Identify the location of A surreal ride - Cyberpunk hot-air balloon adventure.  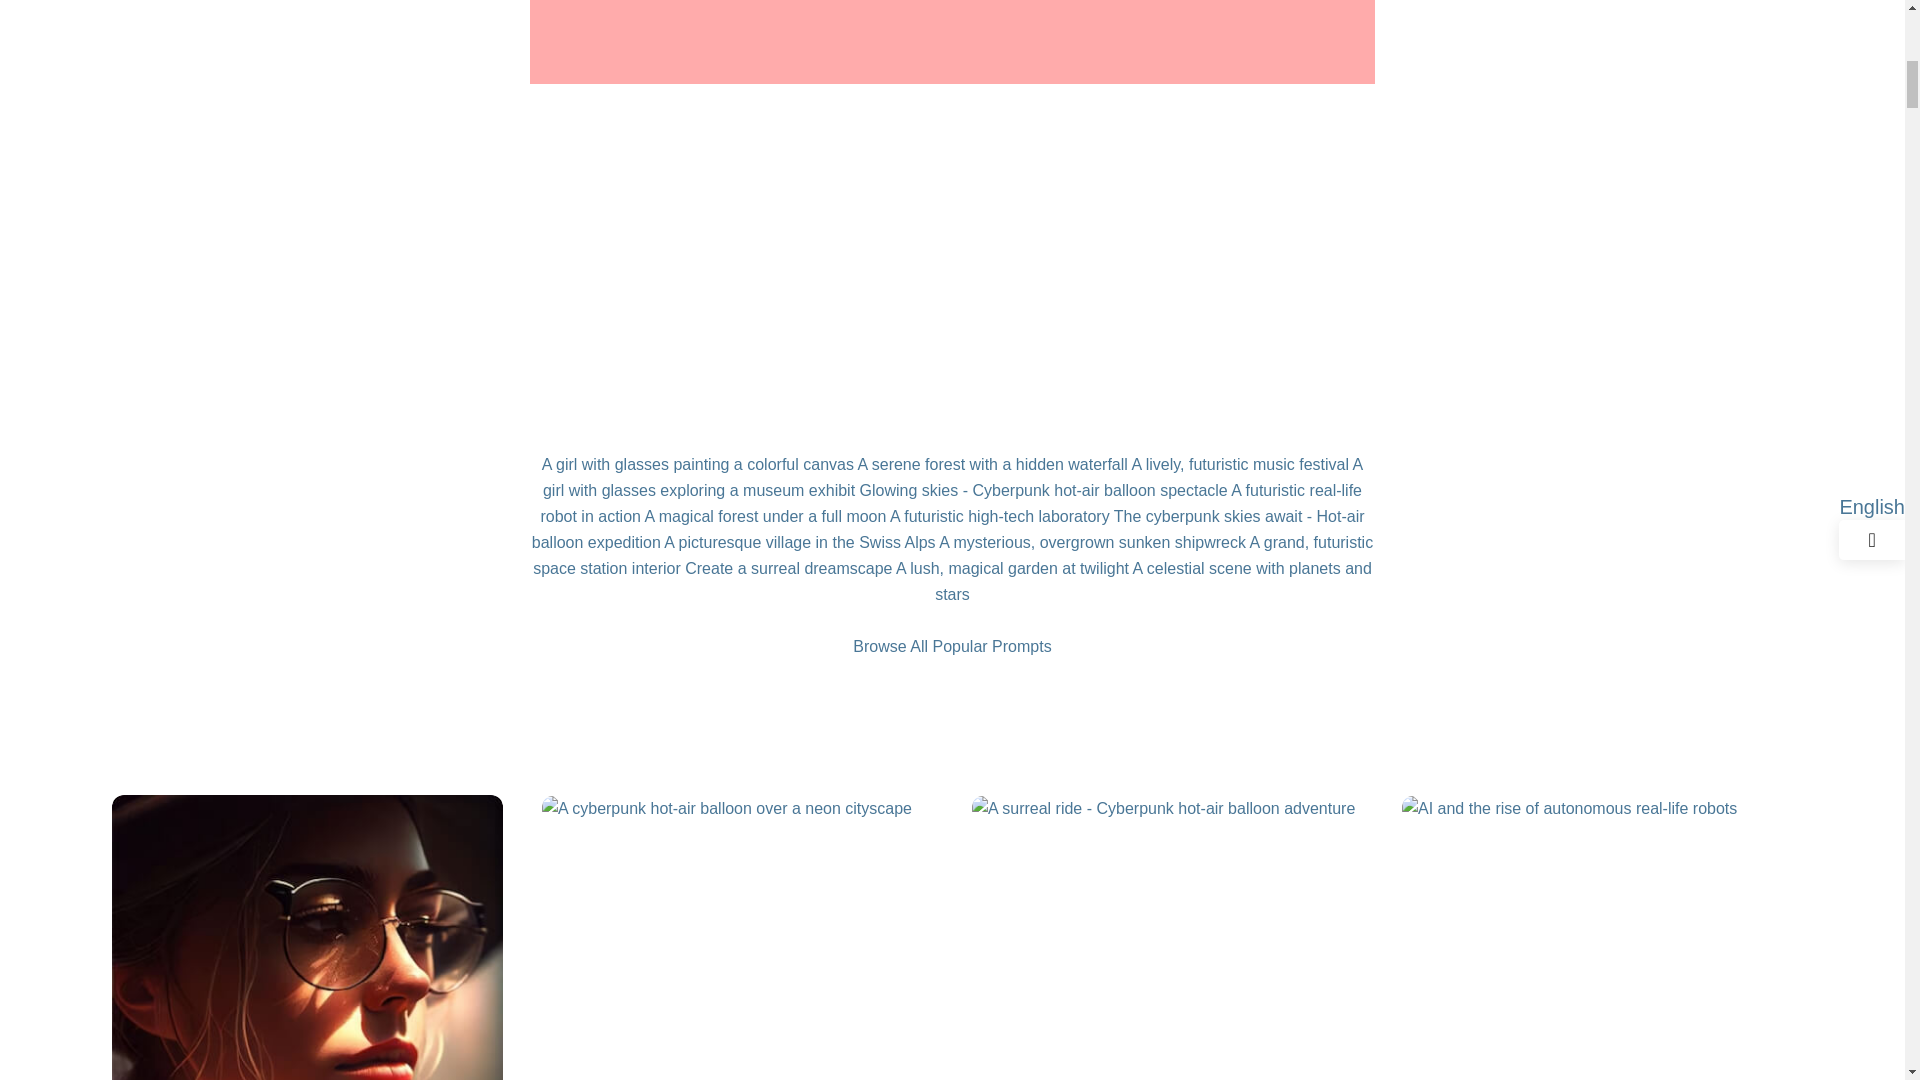
(1163, 808).